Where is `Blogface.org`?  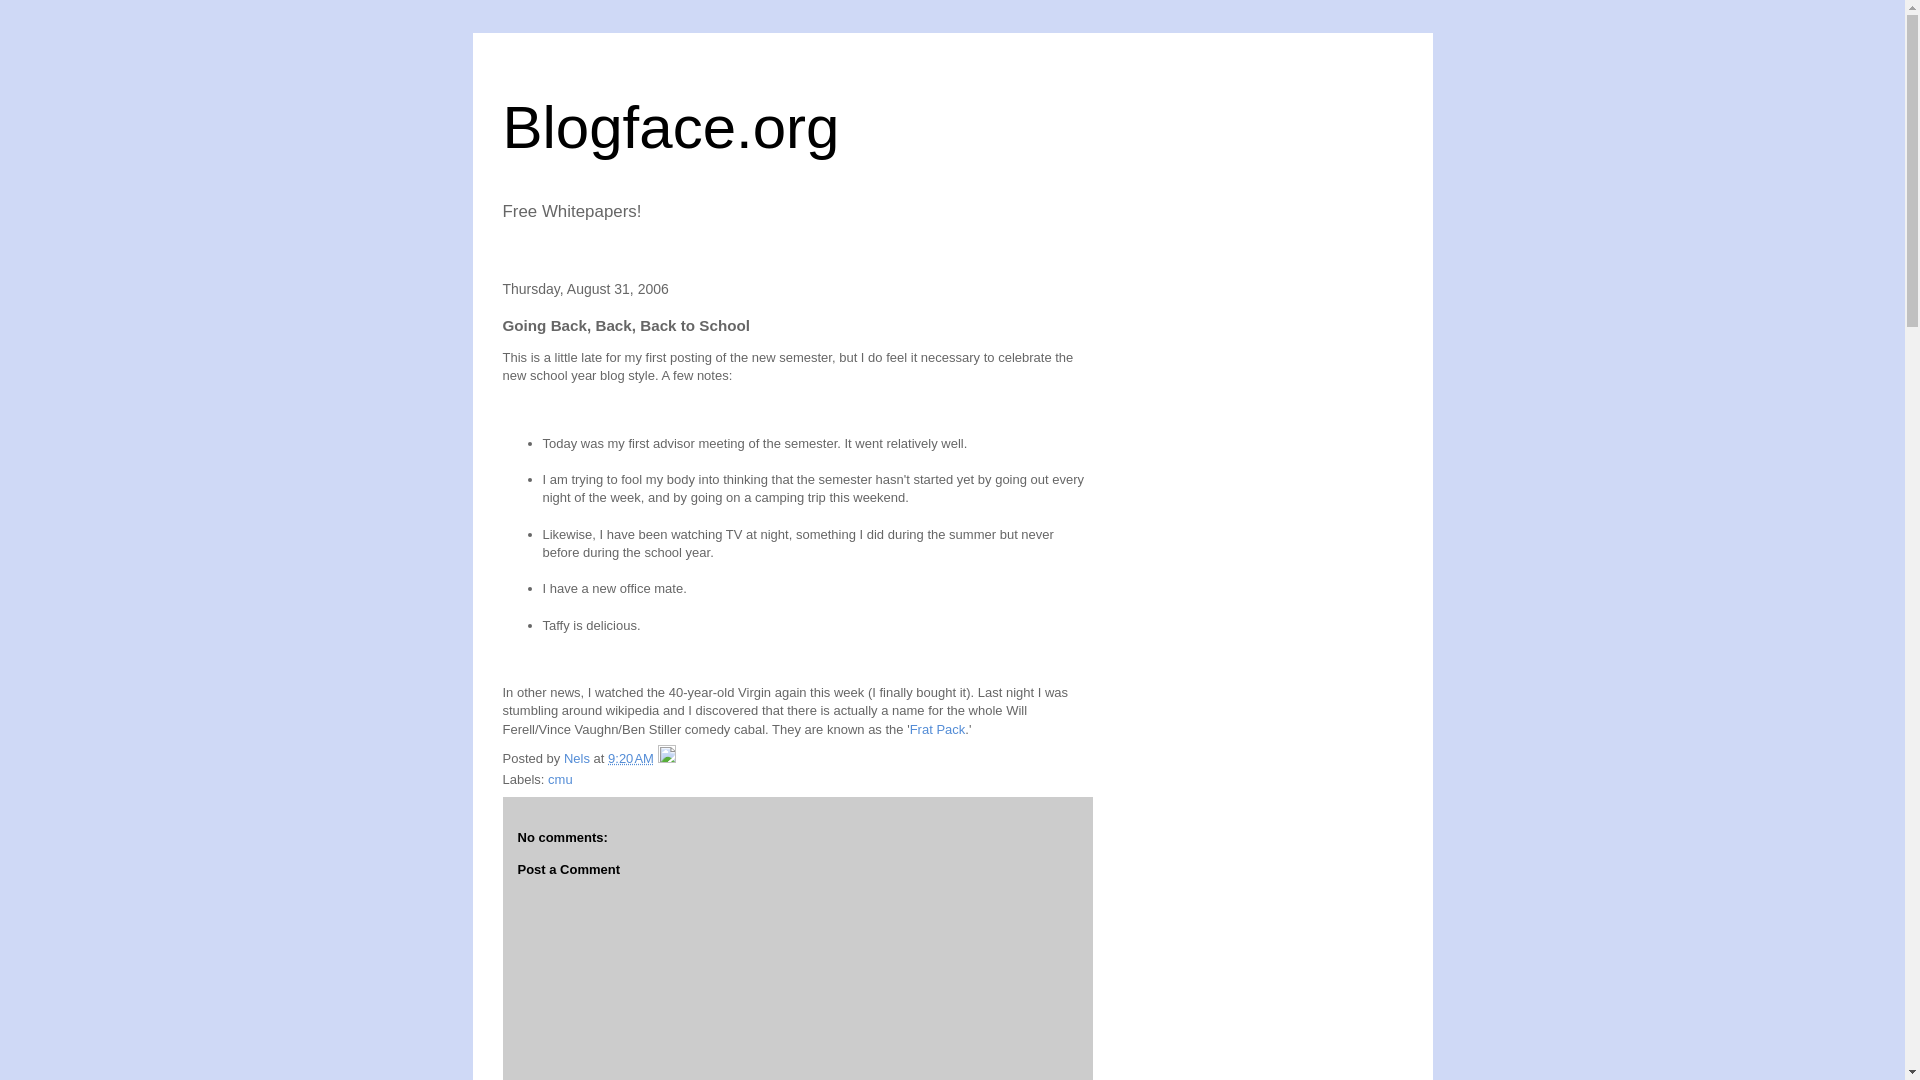
Blogface.org is located at coordinates (670, 126).